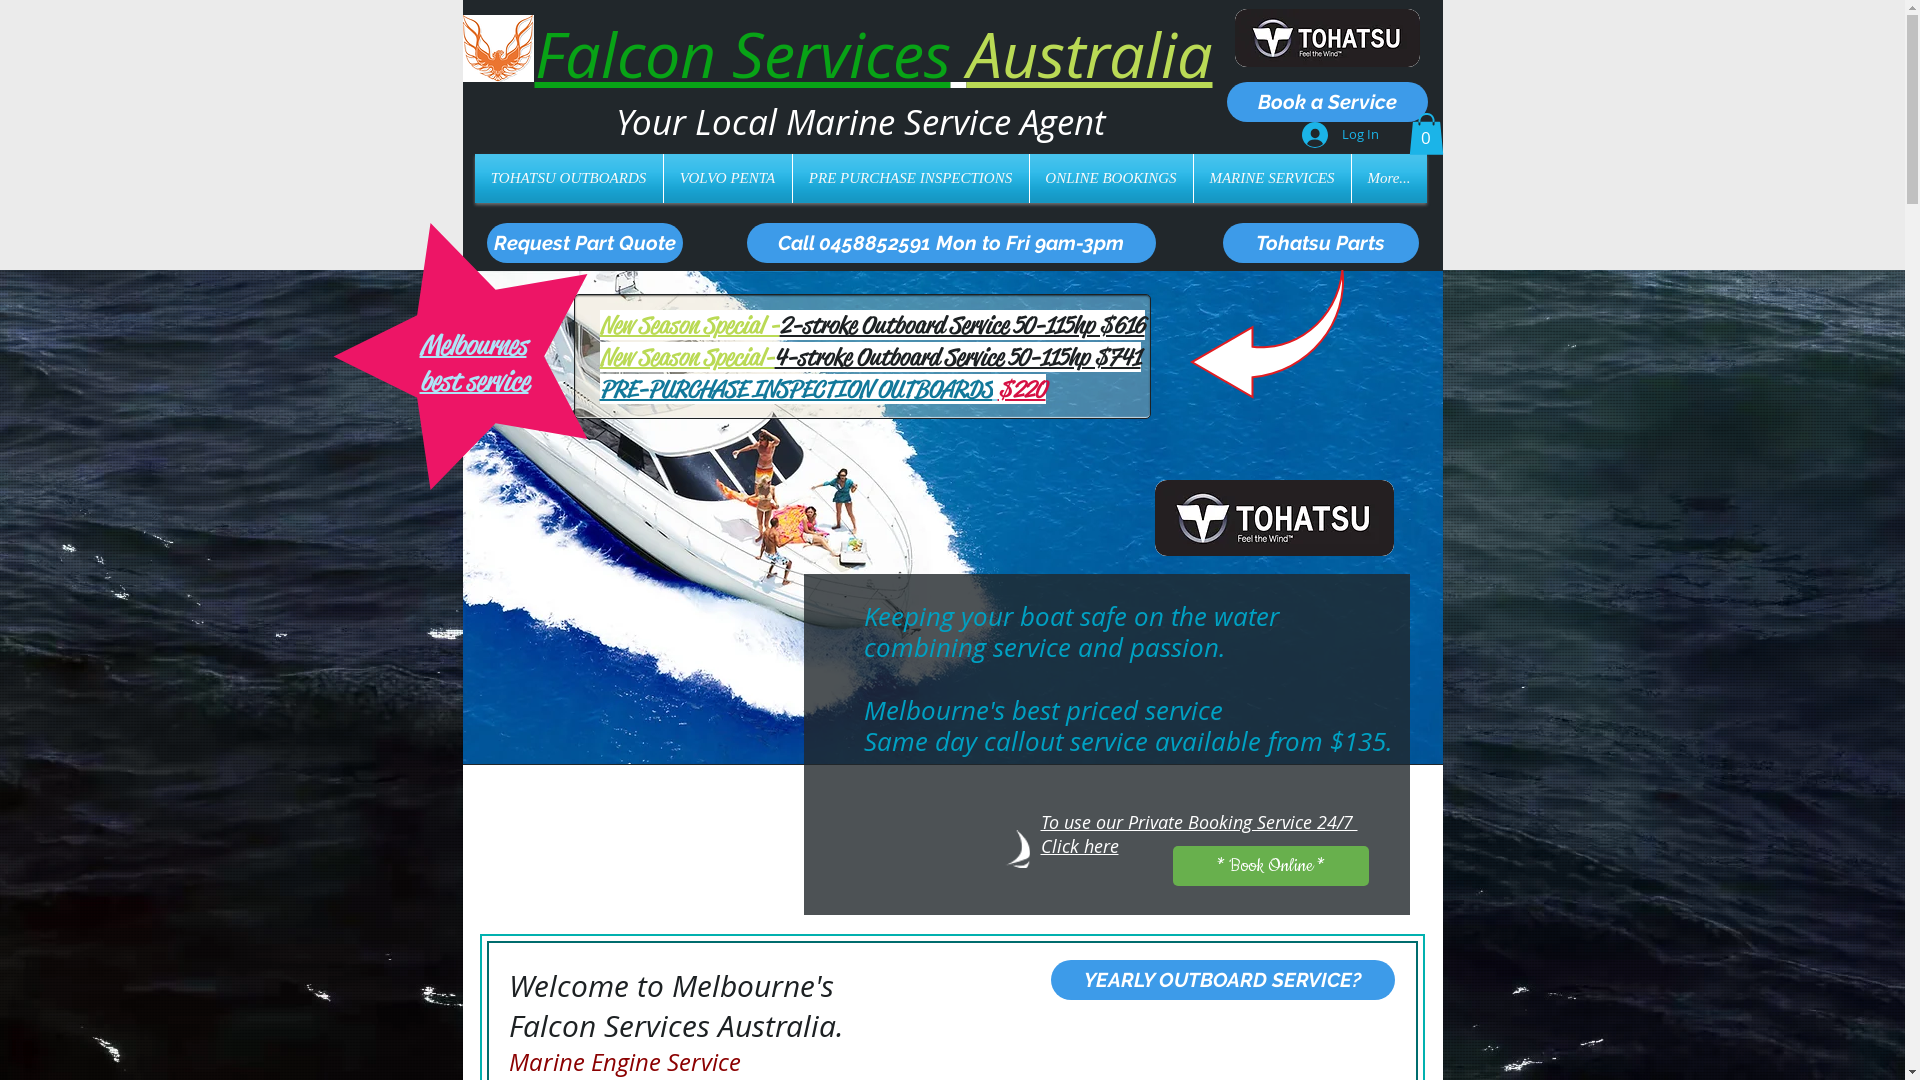  I want to click on New Season Special - 2-stroke Outboard Service 50-115hp $616, so click(872, 325).